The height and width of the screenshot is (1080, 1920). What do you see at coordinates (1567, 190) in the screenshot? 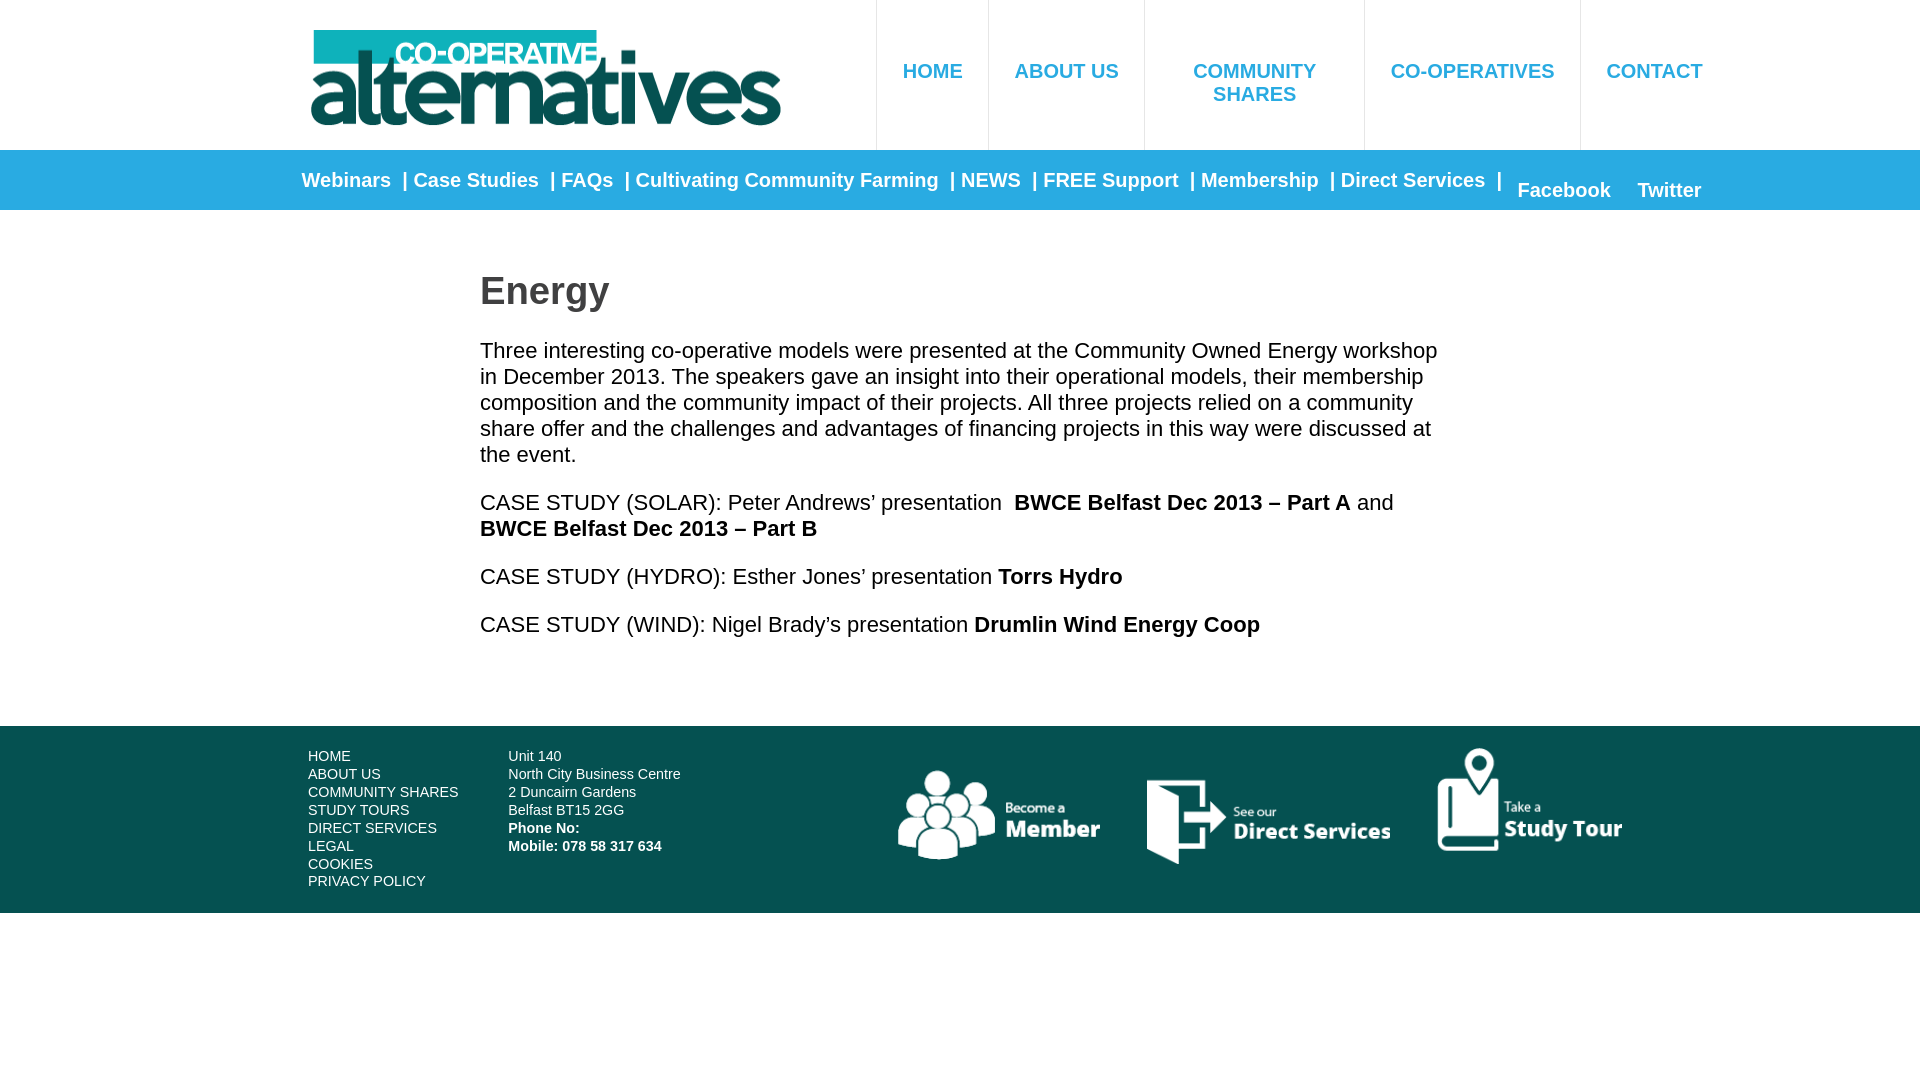
I see ` Facebook  ` at bounding box center [1567, 190].